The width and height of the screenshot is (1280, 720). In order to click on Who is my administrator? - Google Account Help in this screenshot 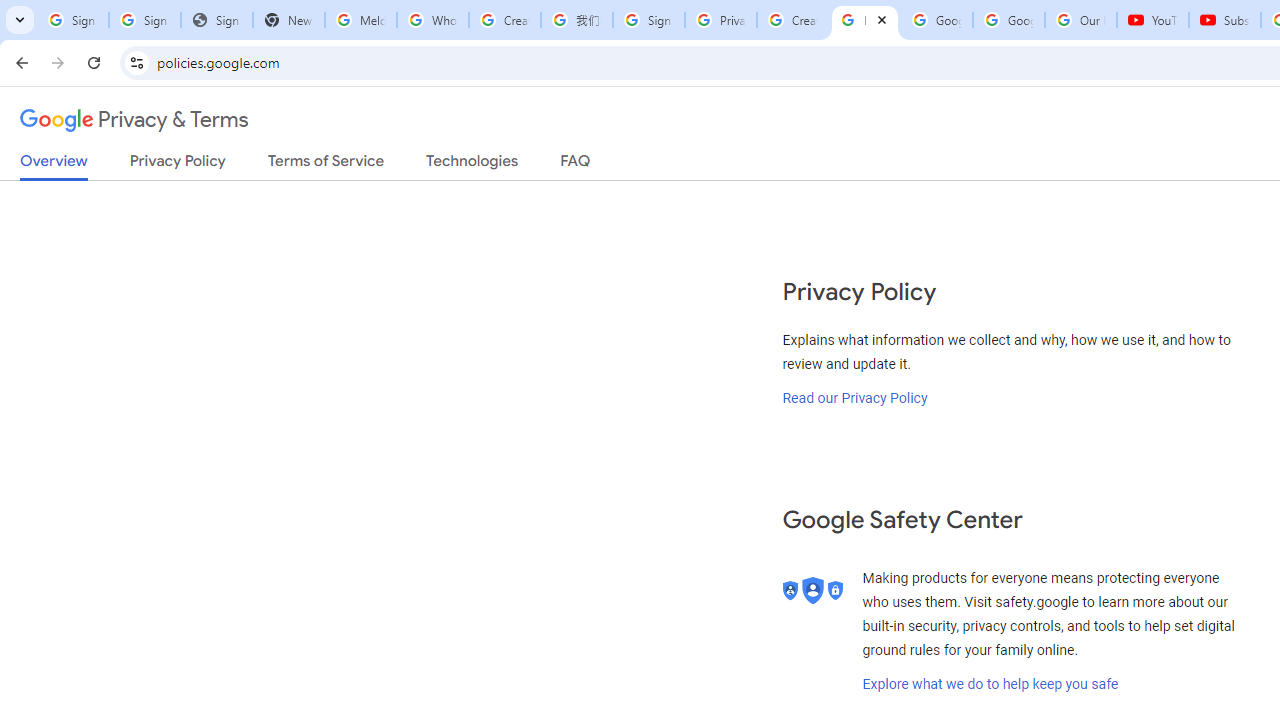, I will do `click(432, 20)`.